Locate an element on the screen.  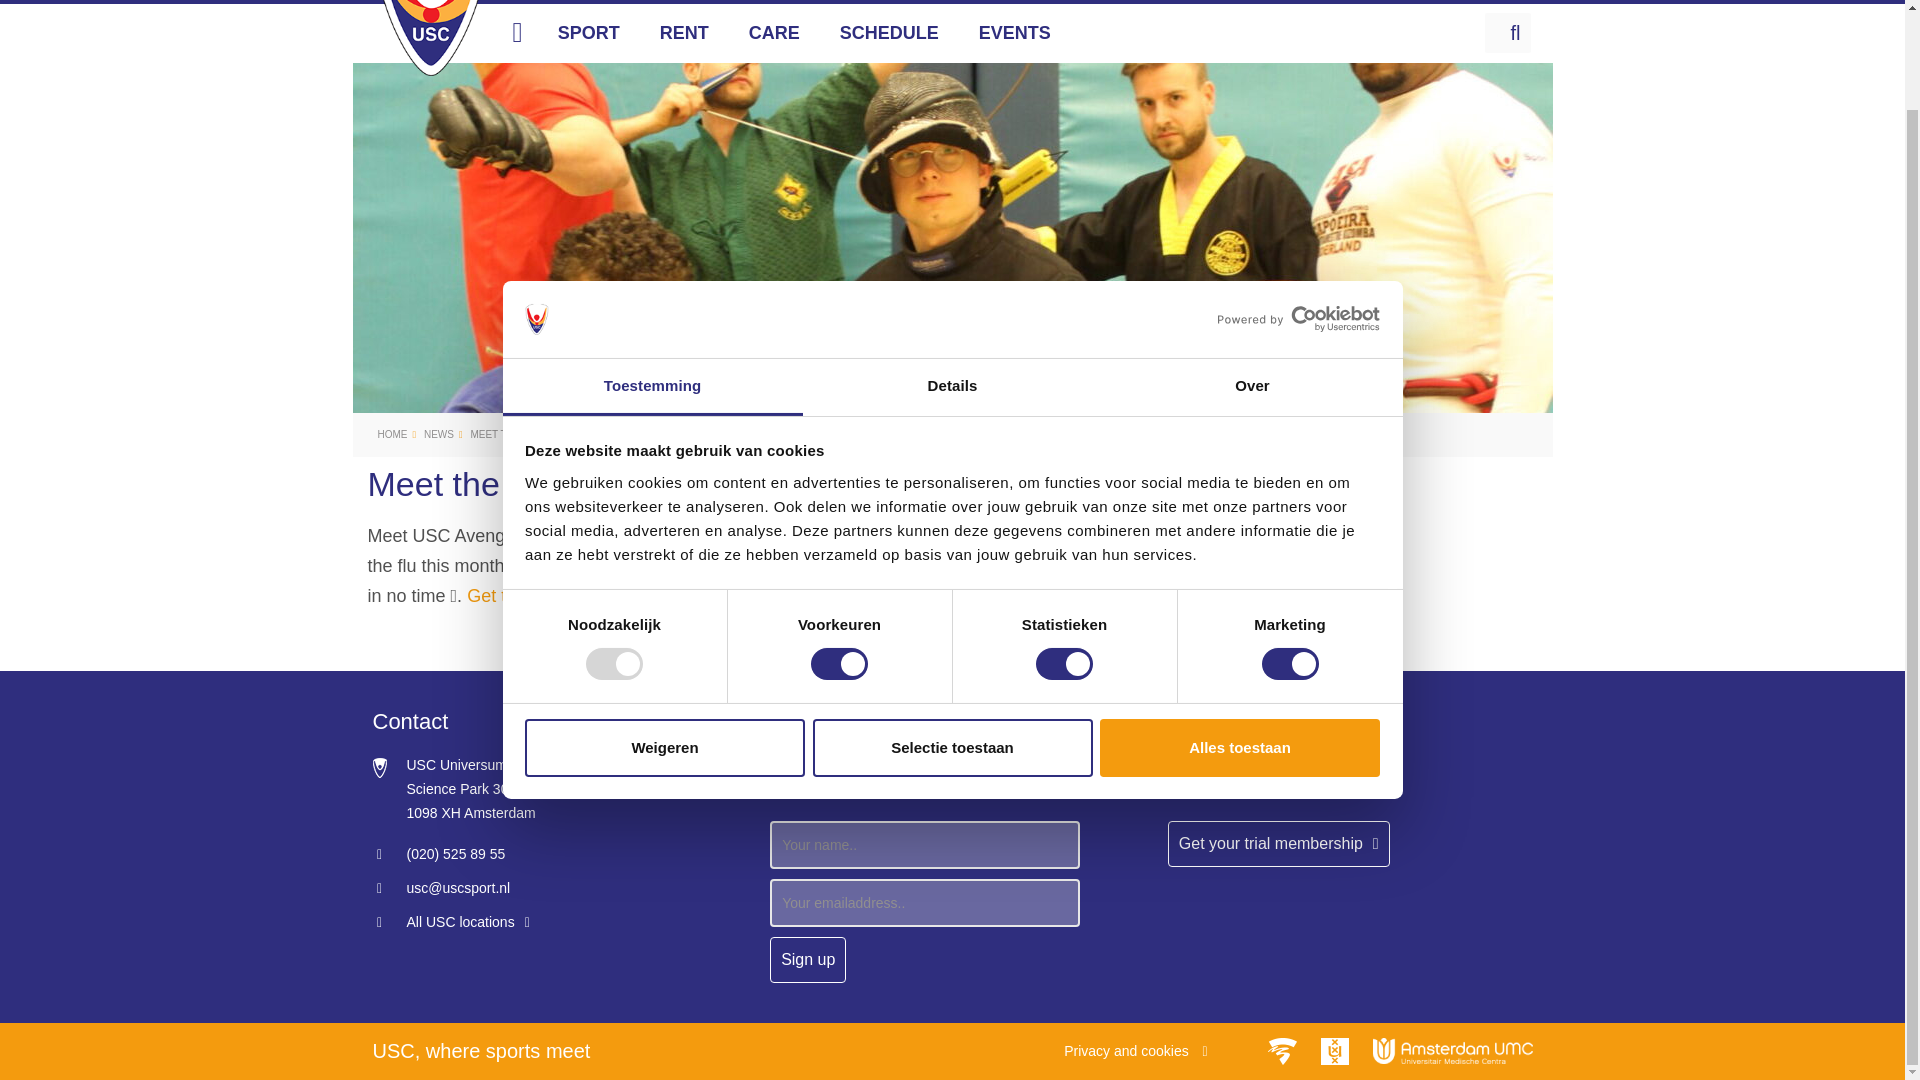
Weigeren is located at coordinates (664, 640).